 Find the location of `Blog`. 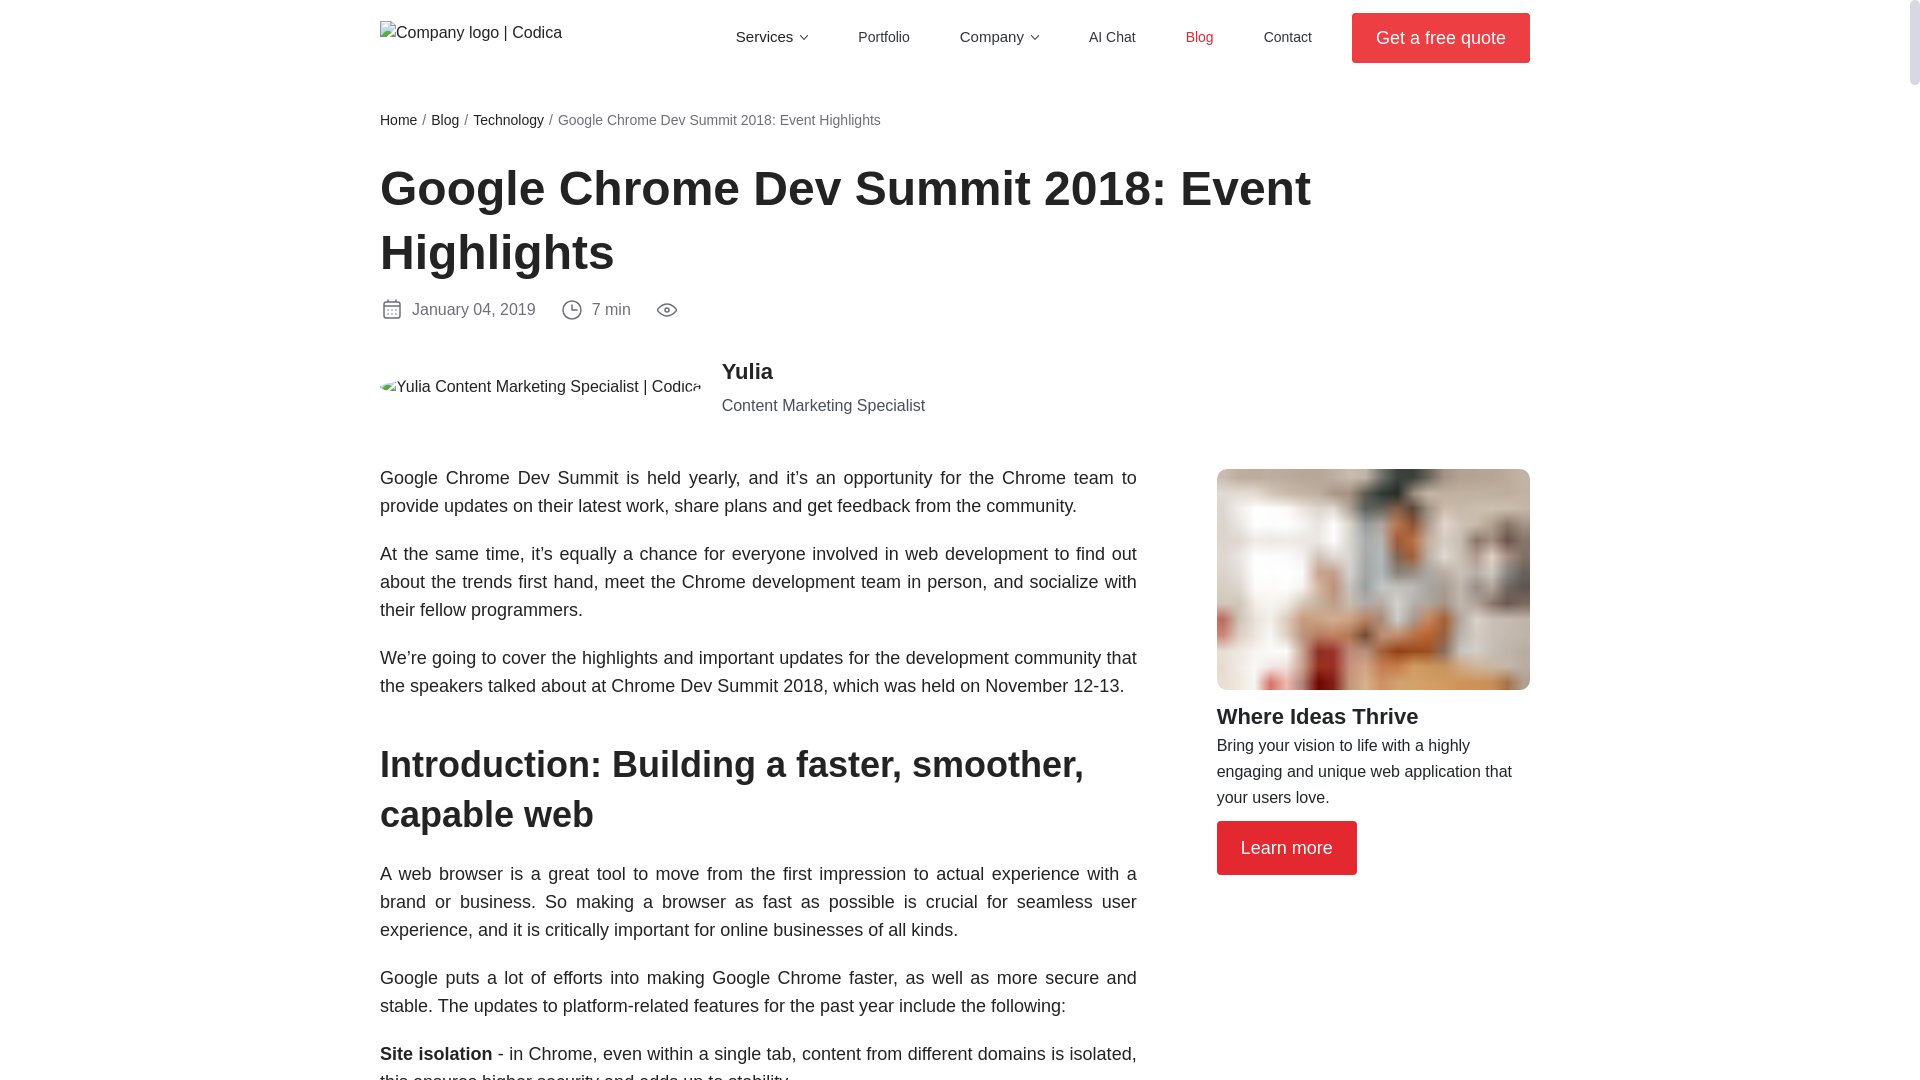

Blog is located at coordinates (444, 120).